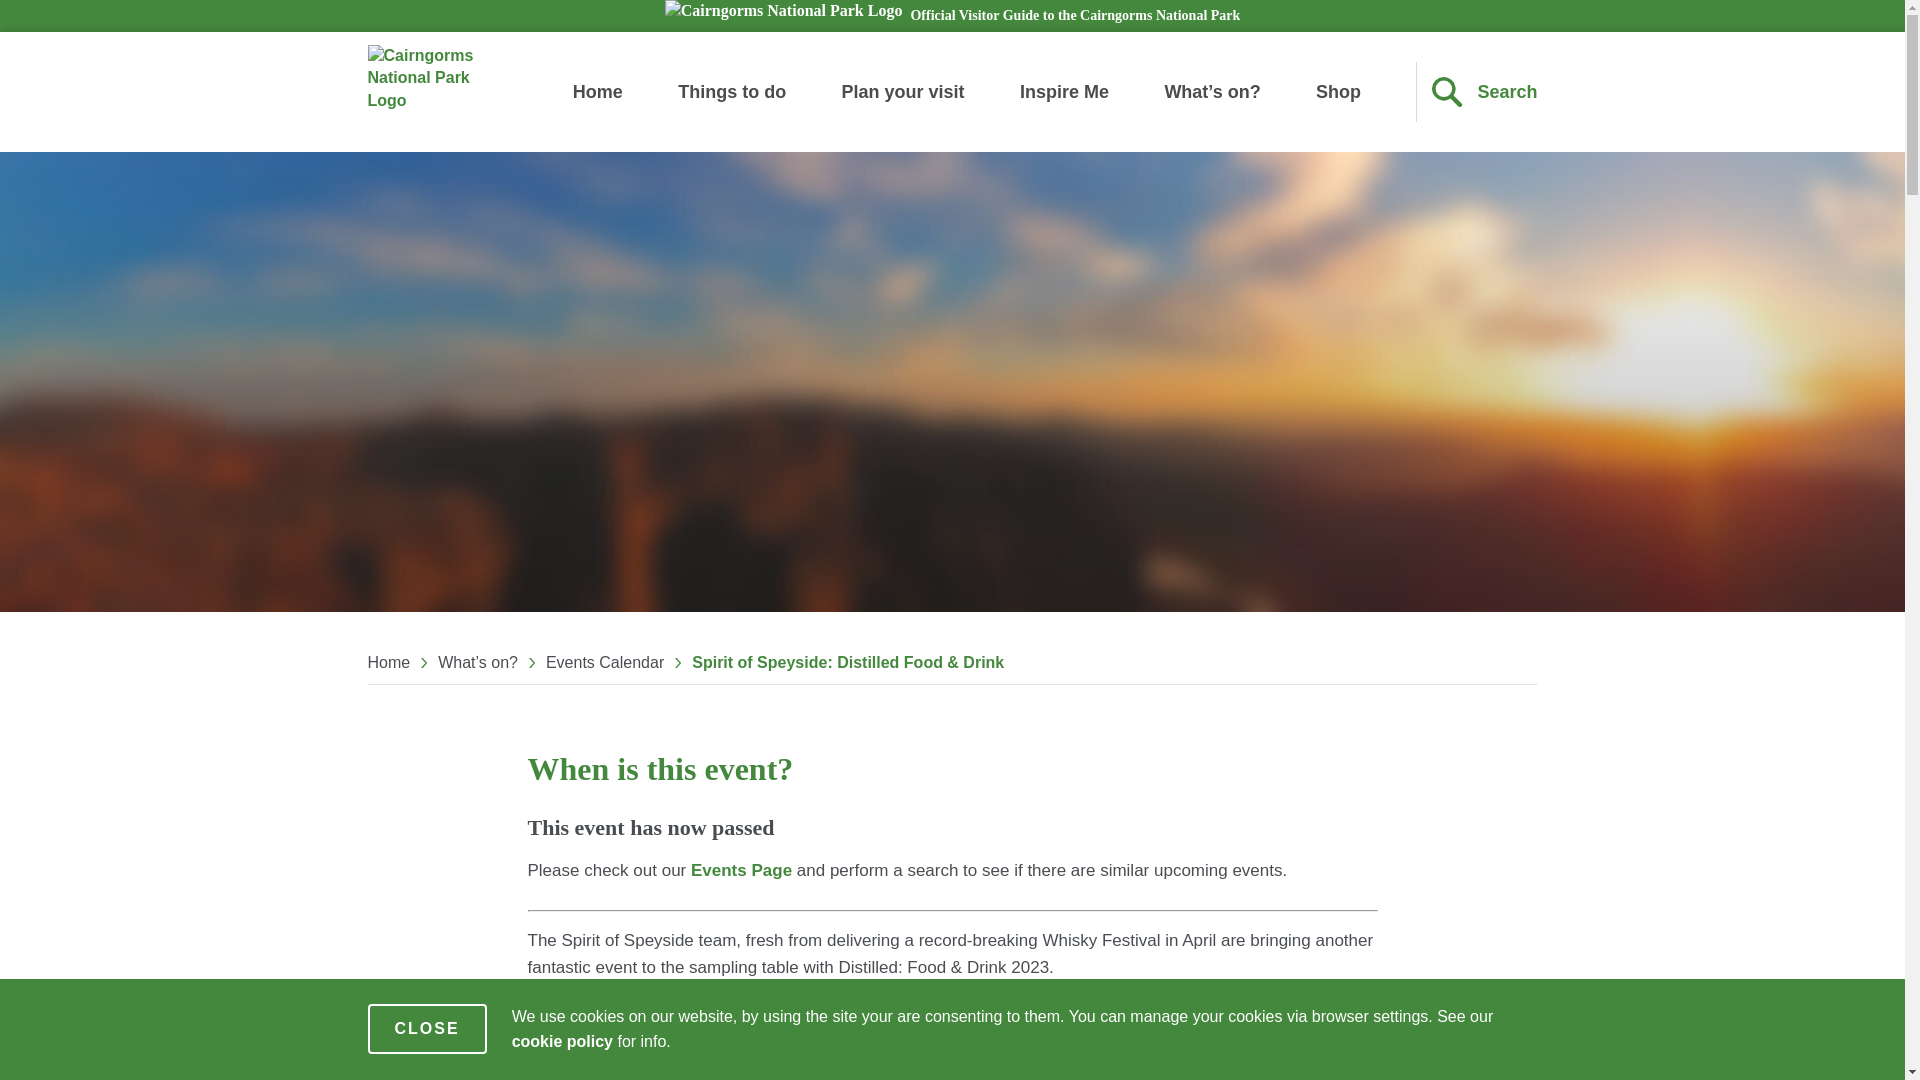 The height and width of the screenshot is (1080, 1920). What do you see at coordinates (731, 92) in the screenshot?
I see `Things to do` at bounding box center [731, 92].